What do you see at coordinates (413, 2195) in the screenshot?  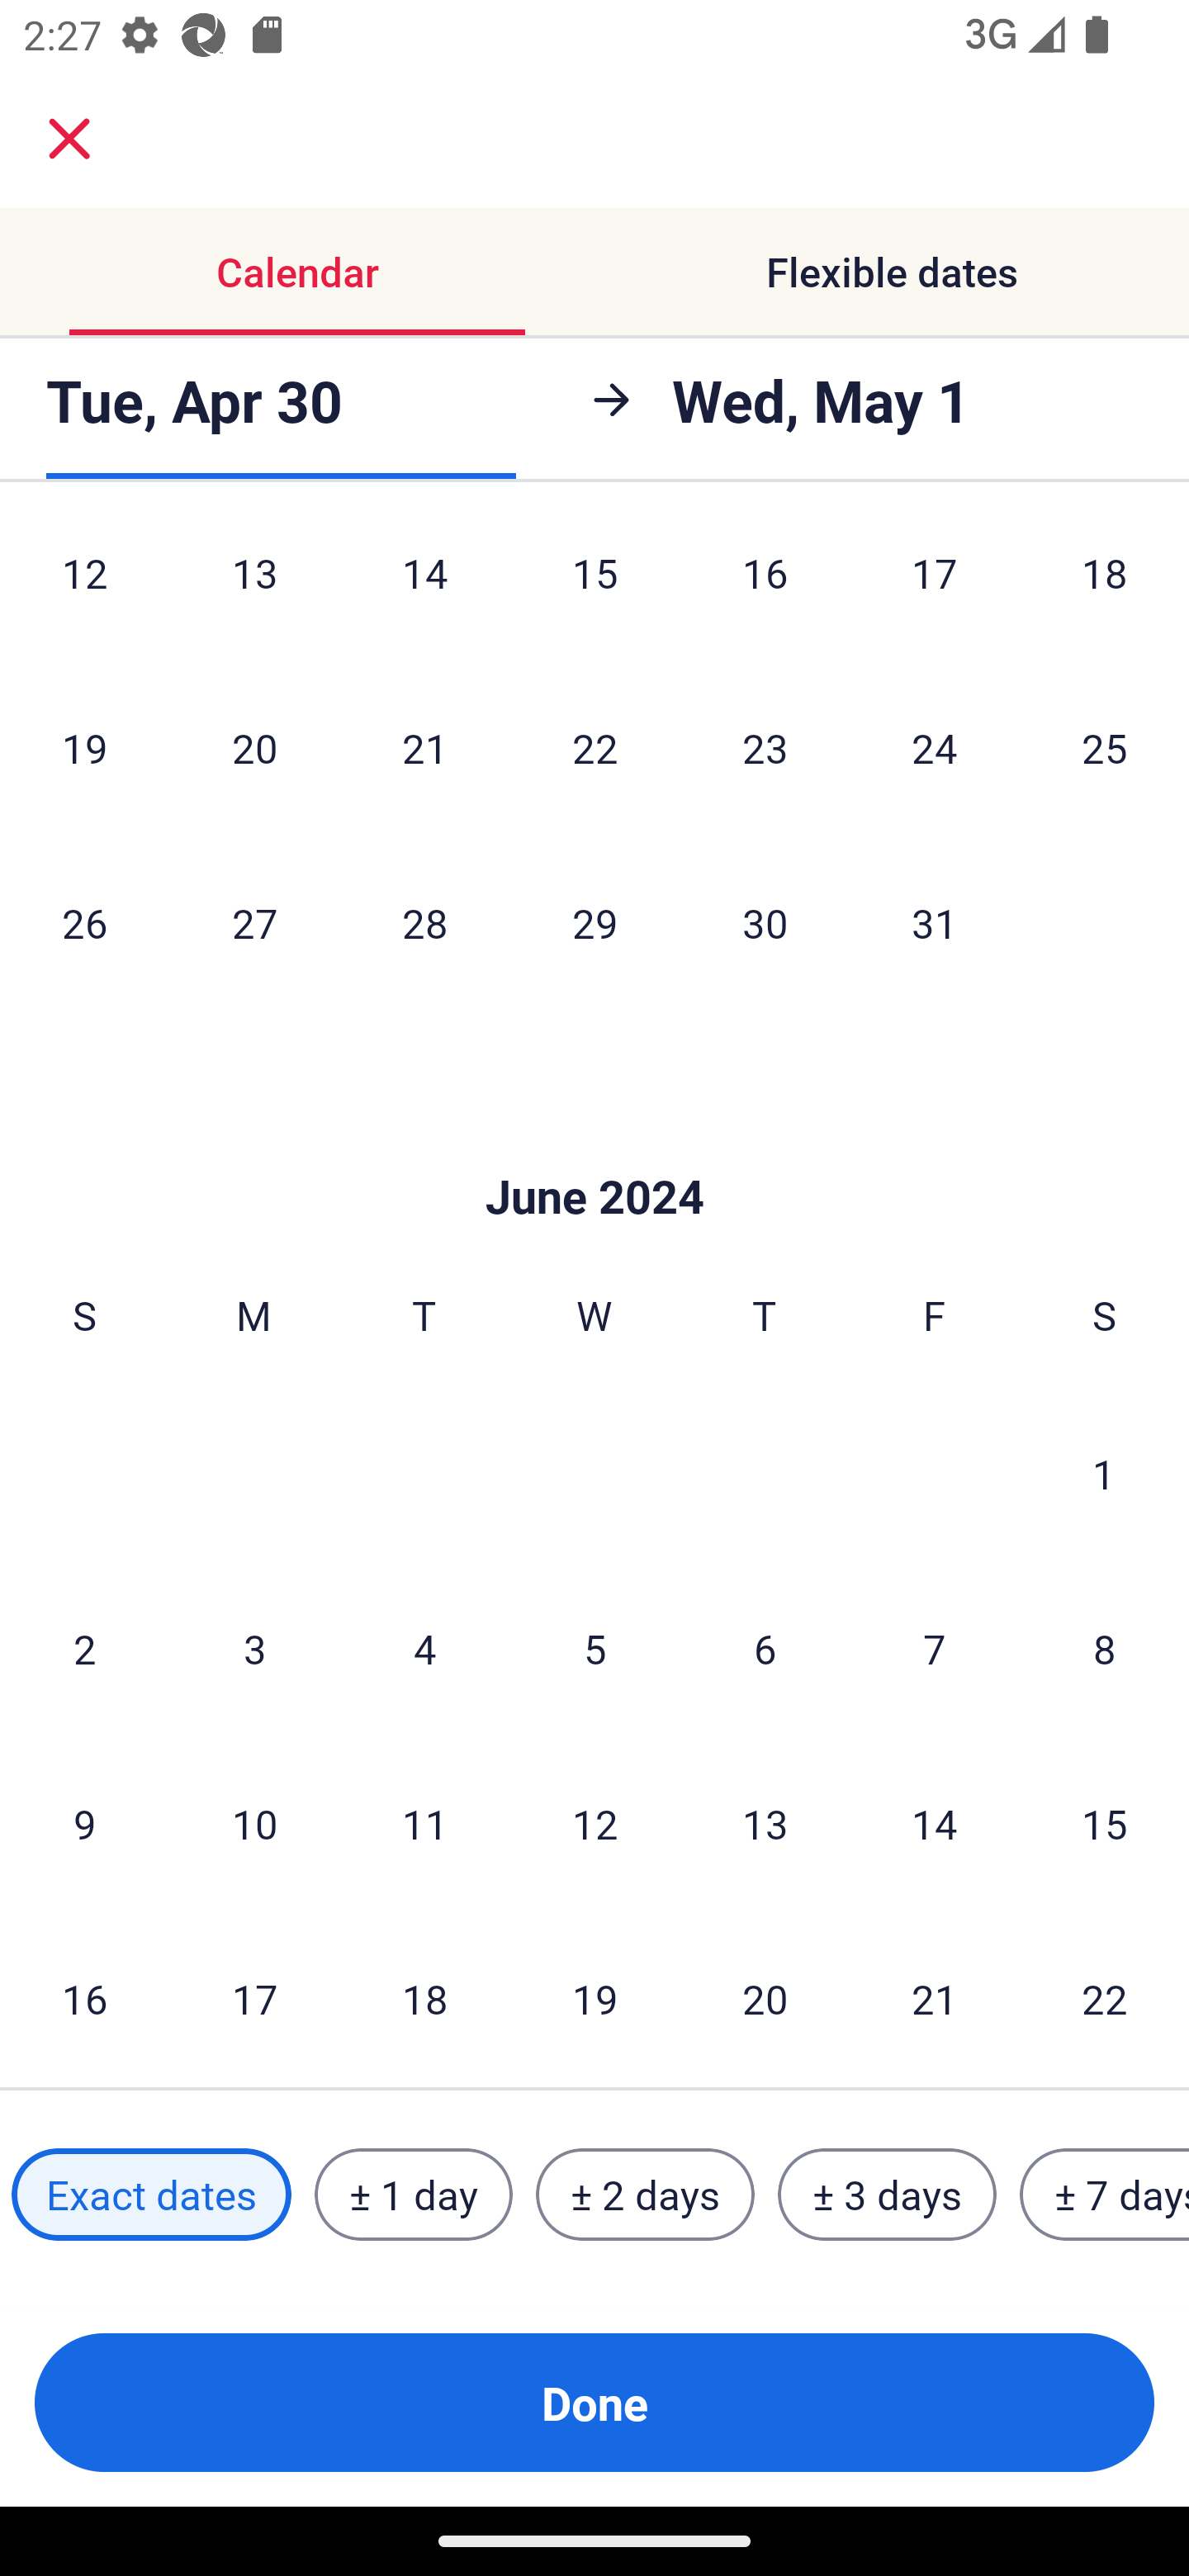 I see `± 1 day` at bounding box center [413, 2195].